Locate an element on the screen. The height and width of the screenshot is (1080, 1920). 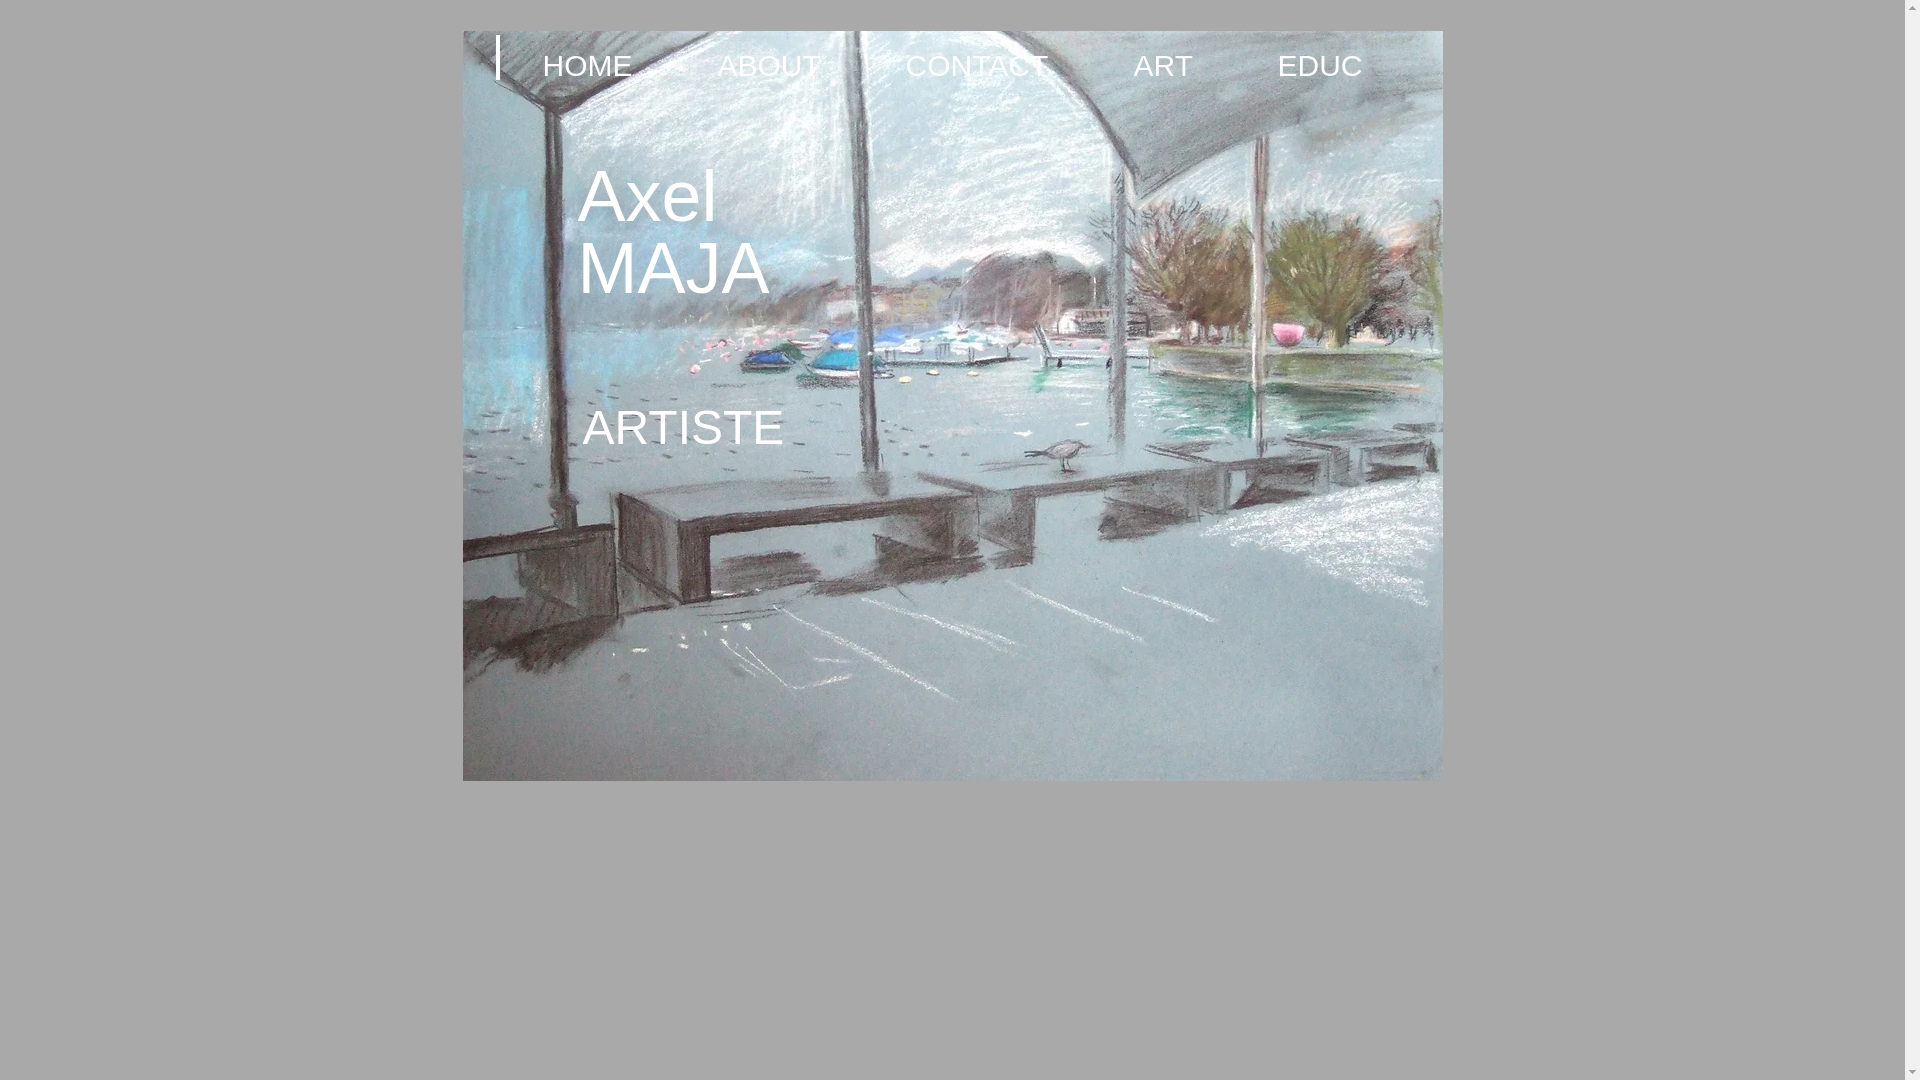
HOME is located at coordinates (616, 65).